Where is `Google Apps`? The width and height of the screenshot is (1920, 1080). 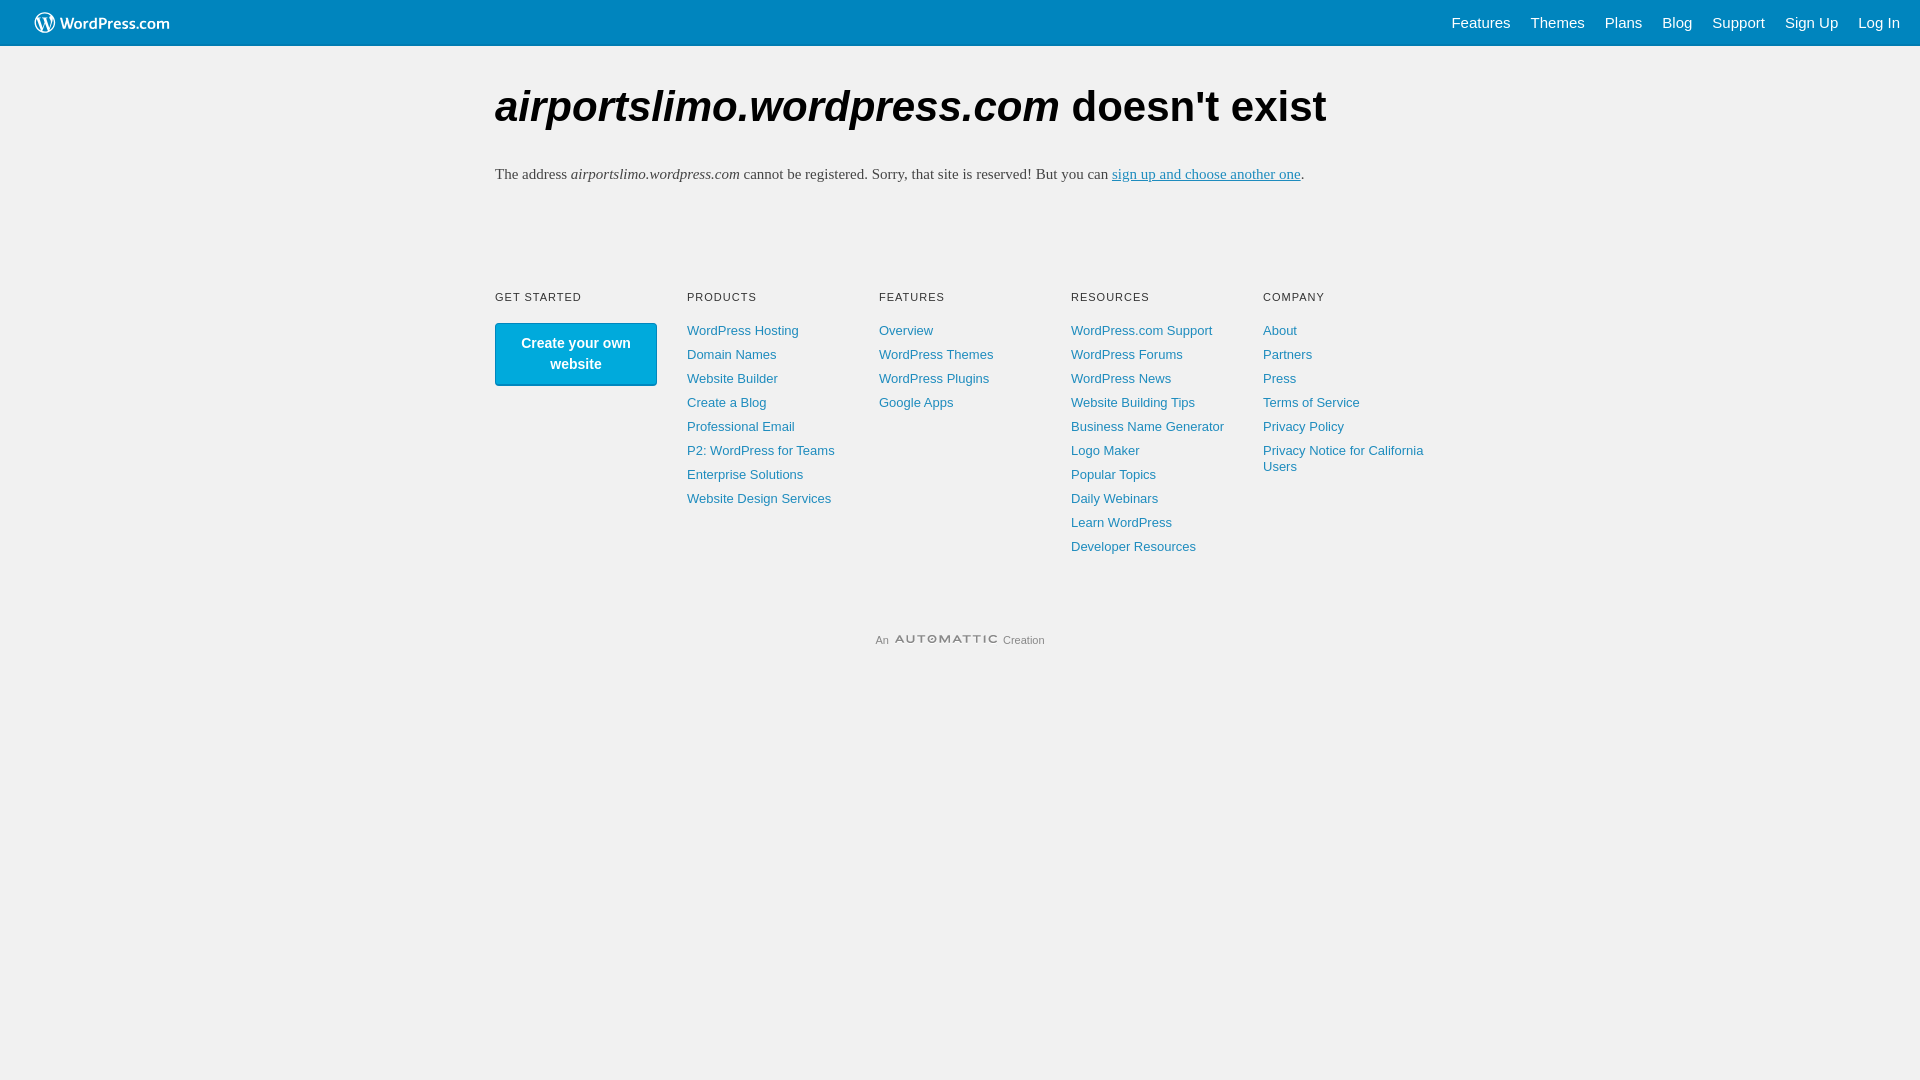
Google Apps is located at coordinates (916, 402).